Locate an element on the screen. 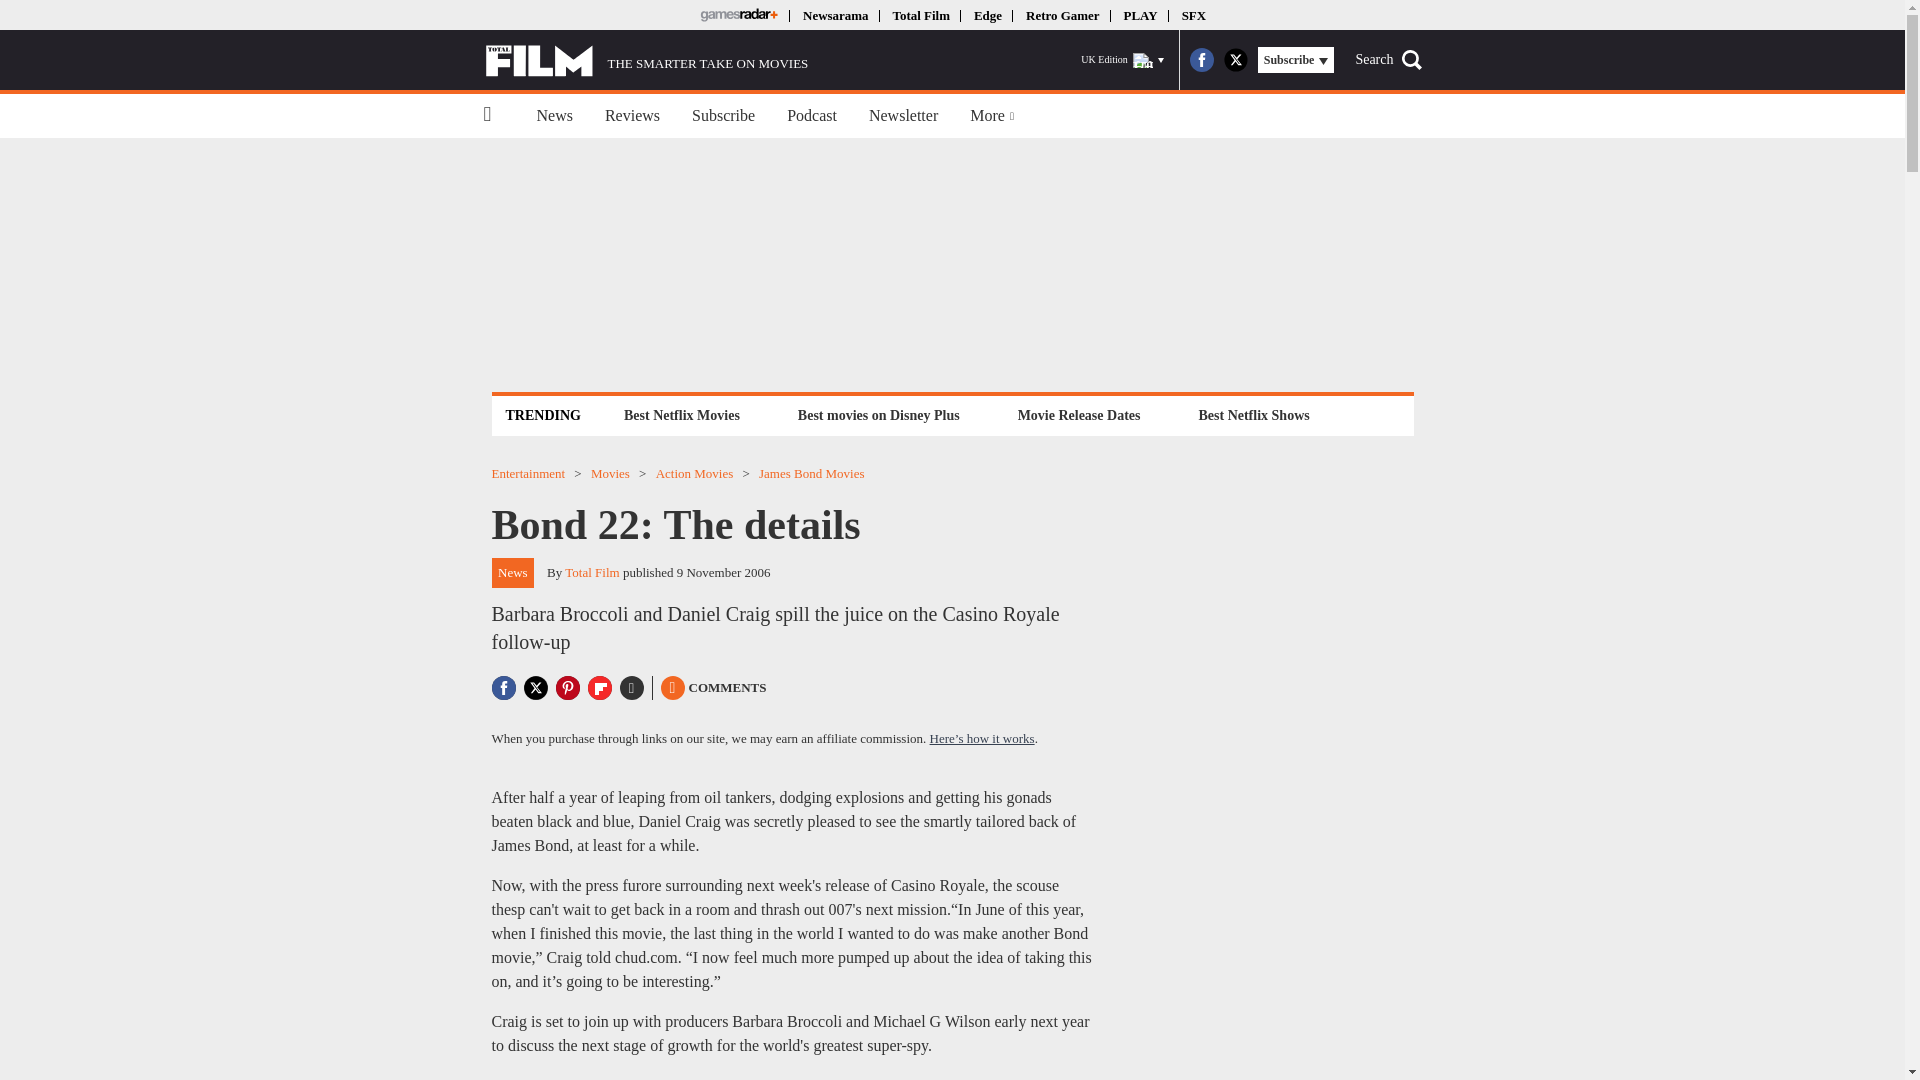 Image resolution: width=1920 pixels, height=1080 pixels. Retro Gamer is located at coordinates (1062, 14).